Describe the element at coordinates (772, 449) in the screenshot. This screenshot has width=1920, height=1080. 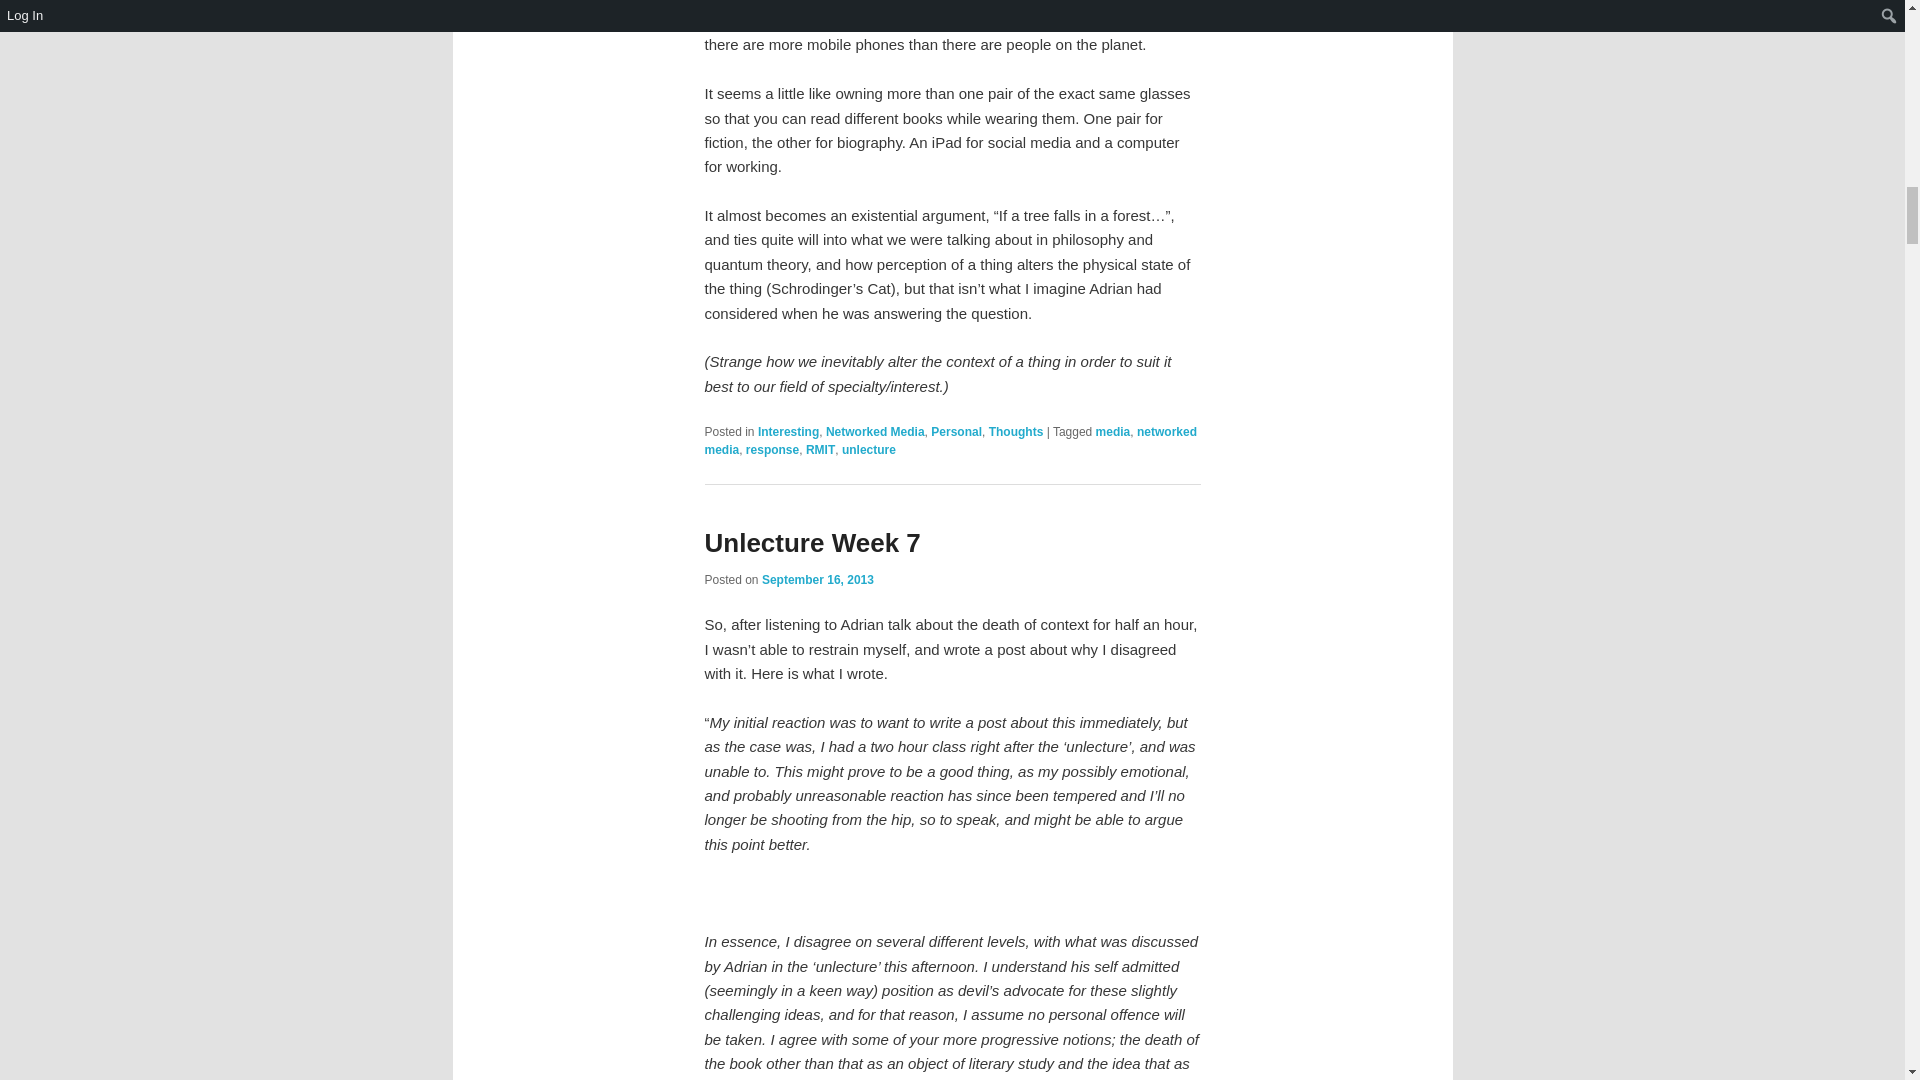
I see `response` at that location.